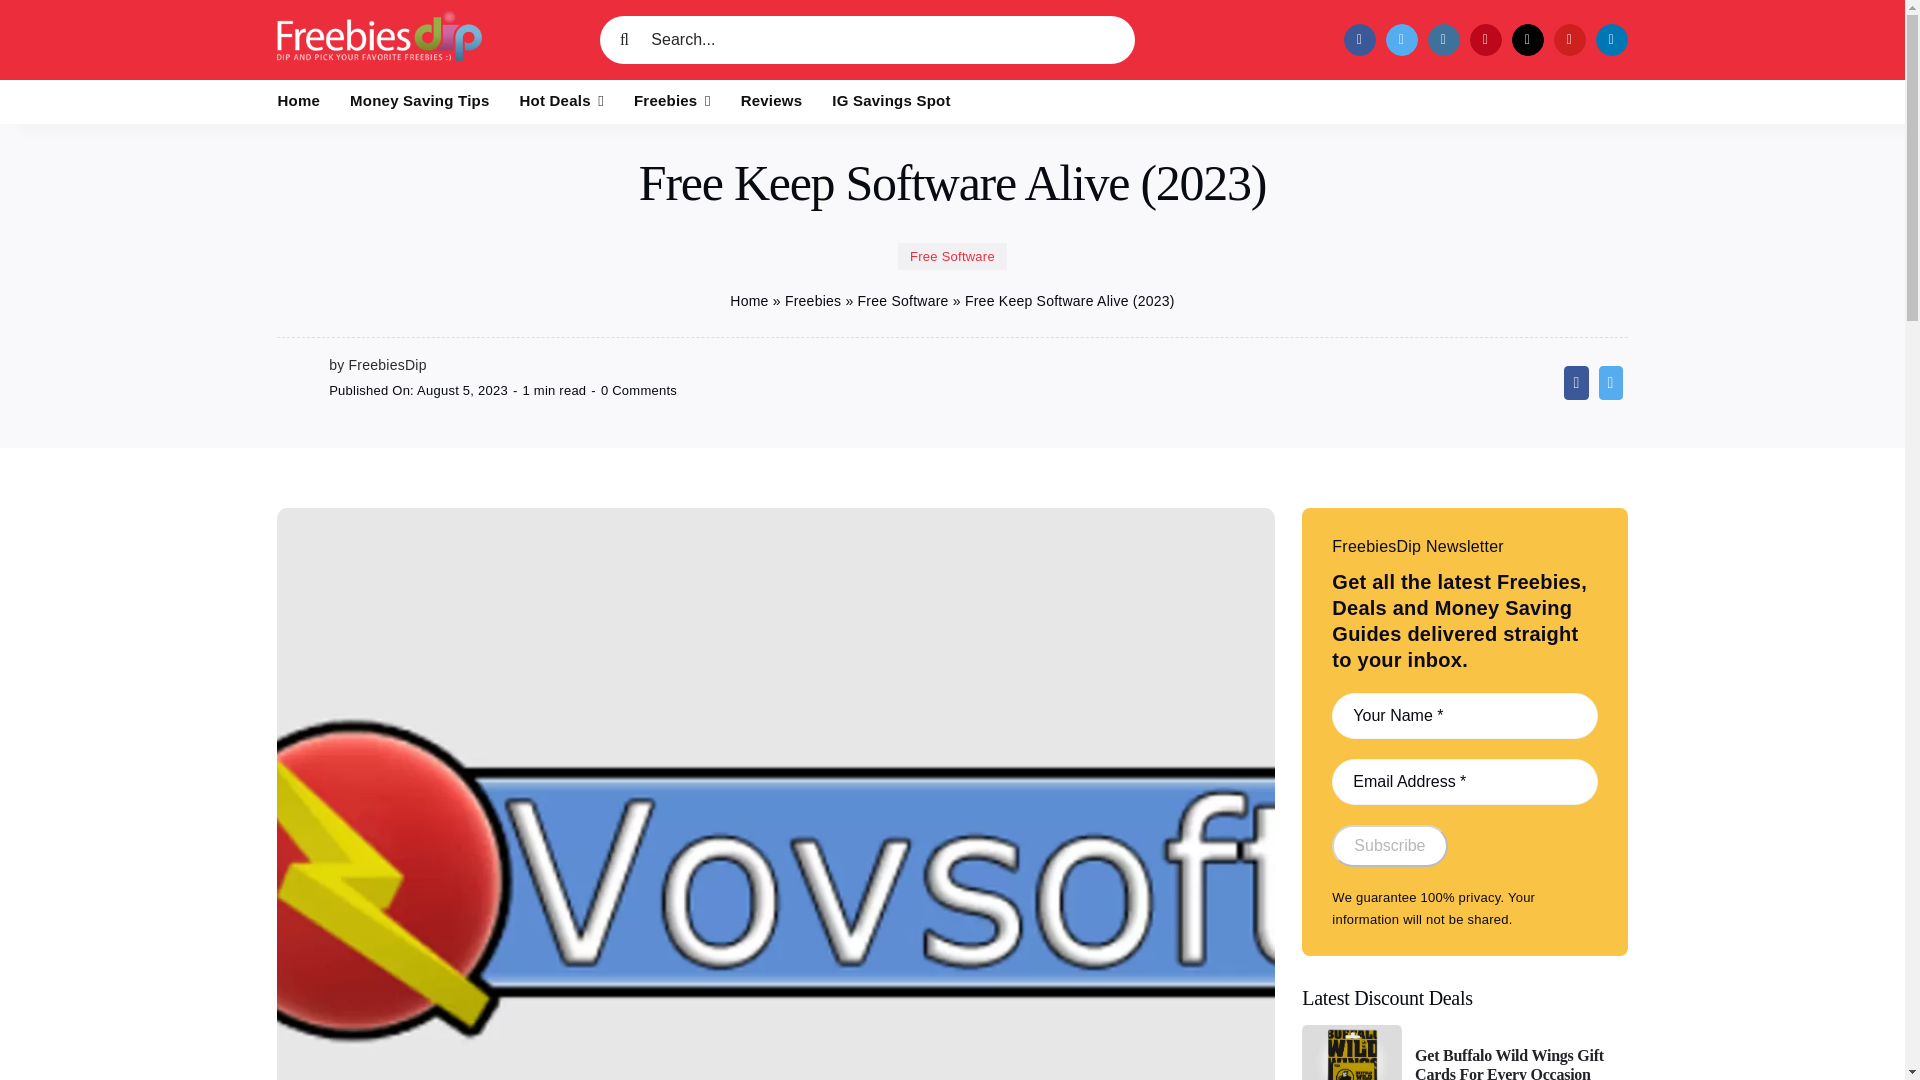 This screenshot has height=1080, width=1920. Describe the element at coordinates (419, 102) in the screenshot. I see `Money Saving Tips` at that location.